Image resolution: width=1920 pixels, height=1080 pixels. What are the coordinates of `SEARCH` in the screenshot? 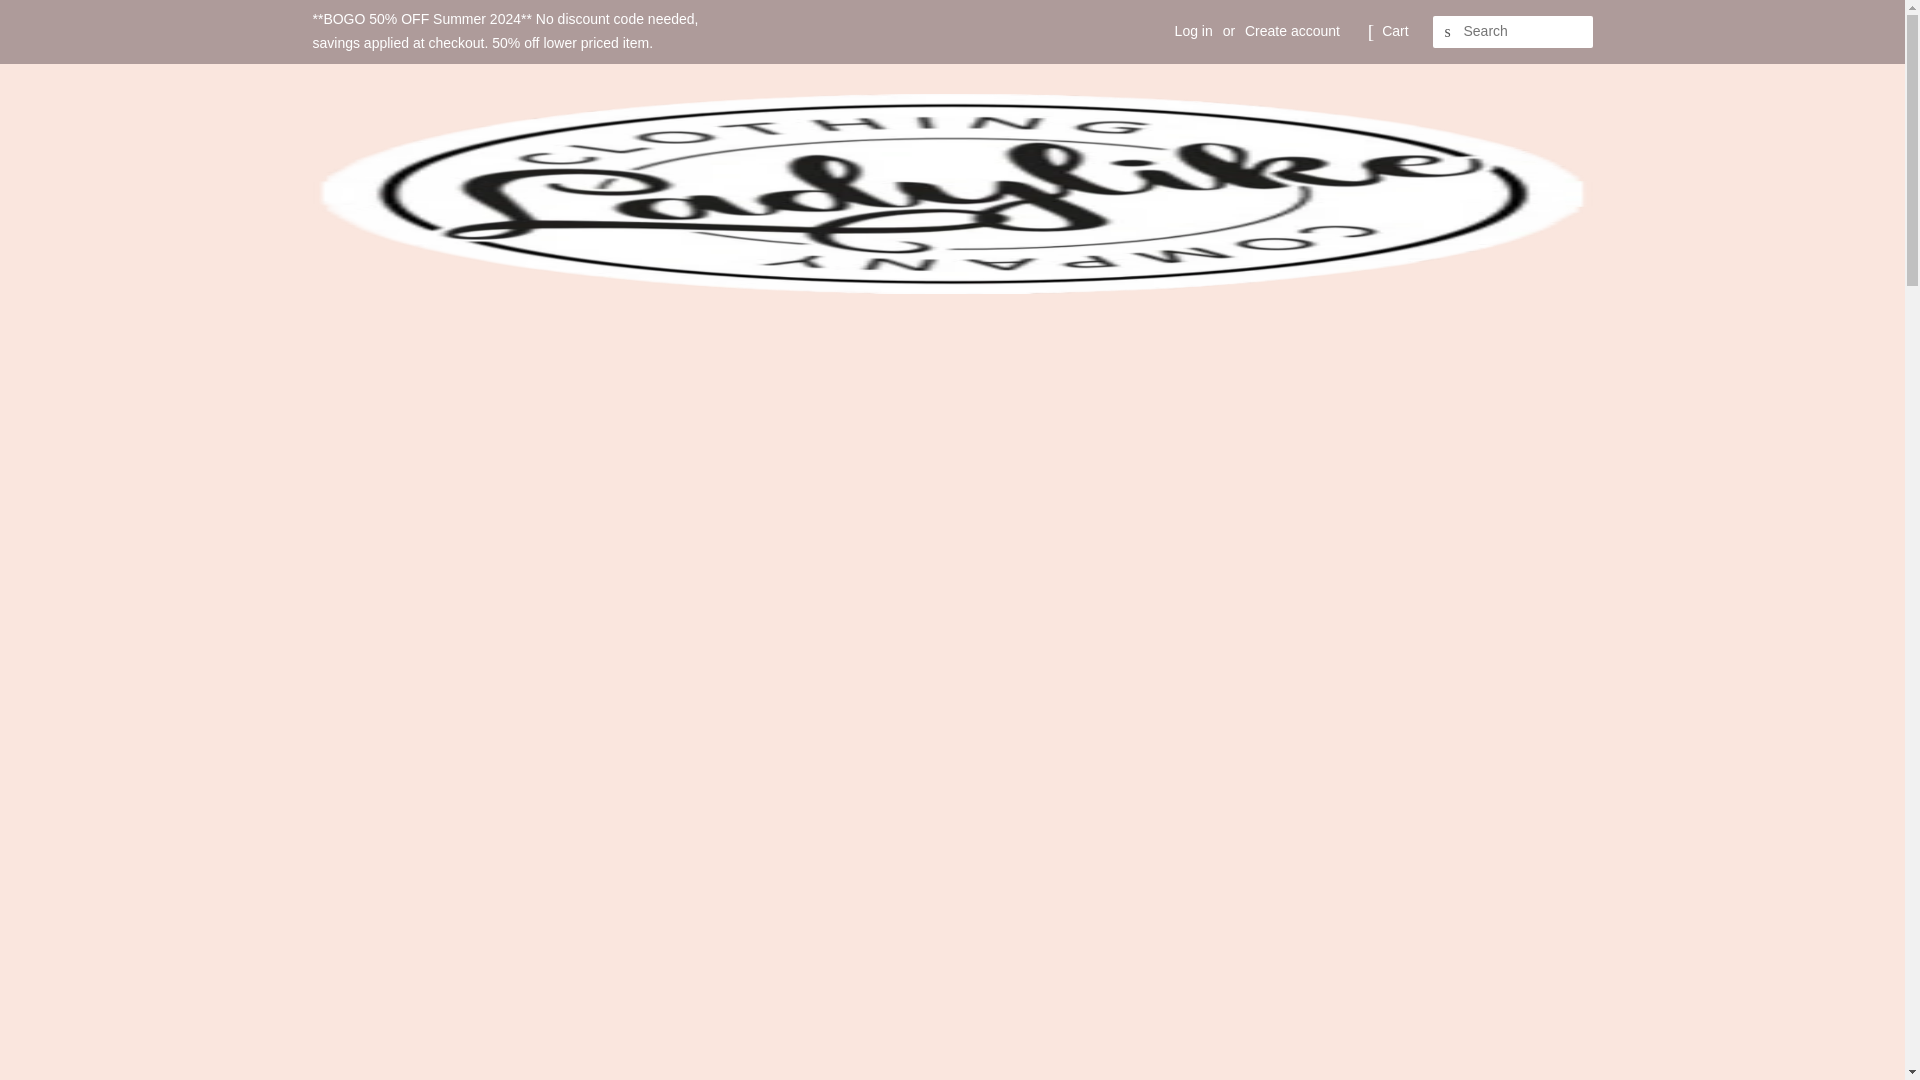 It's located at (1448, 32).